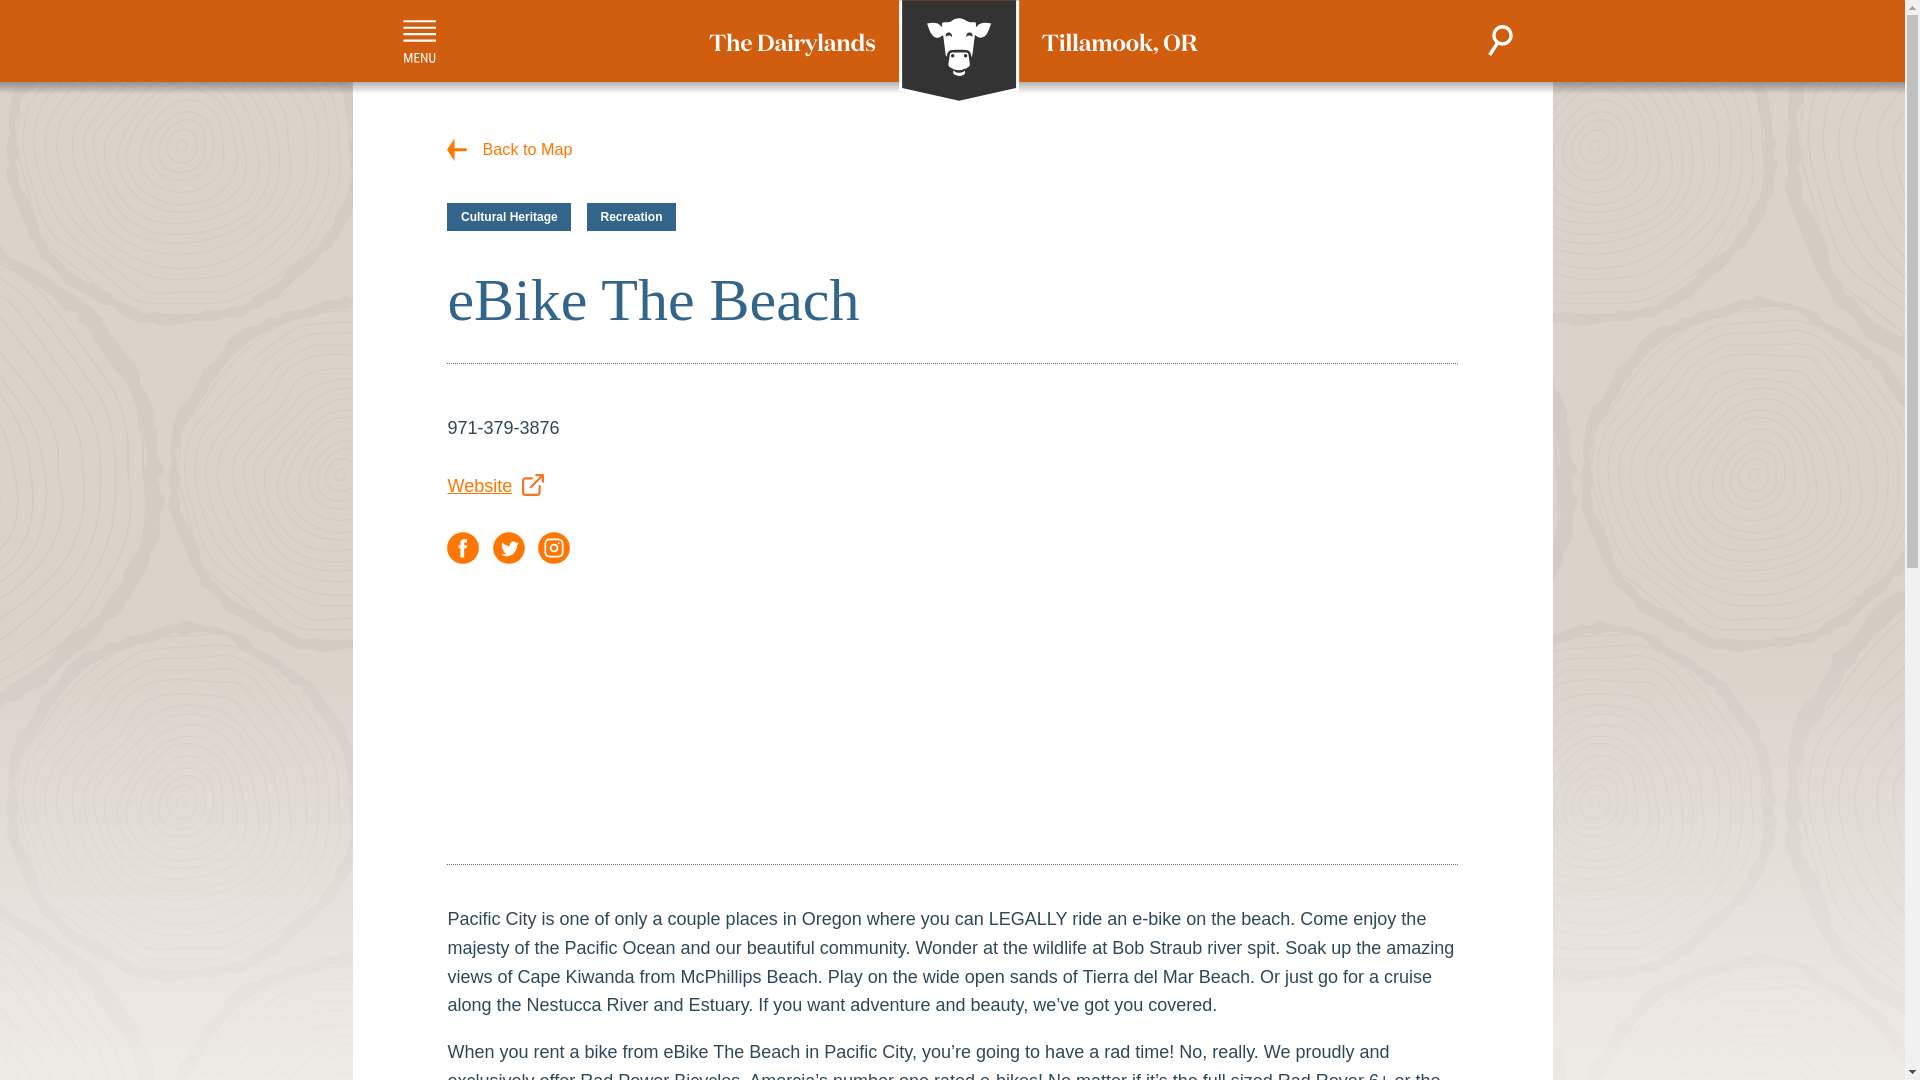 The height and width of the screenshot is (1080, 1920). I want to click on Facebook, so click(462, 548).